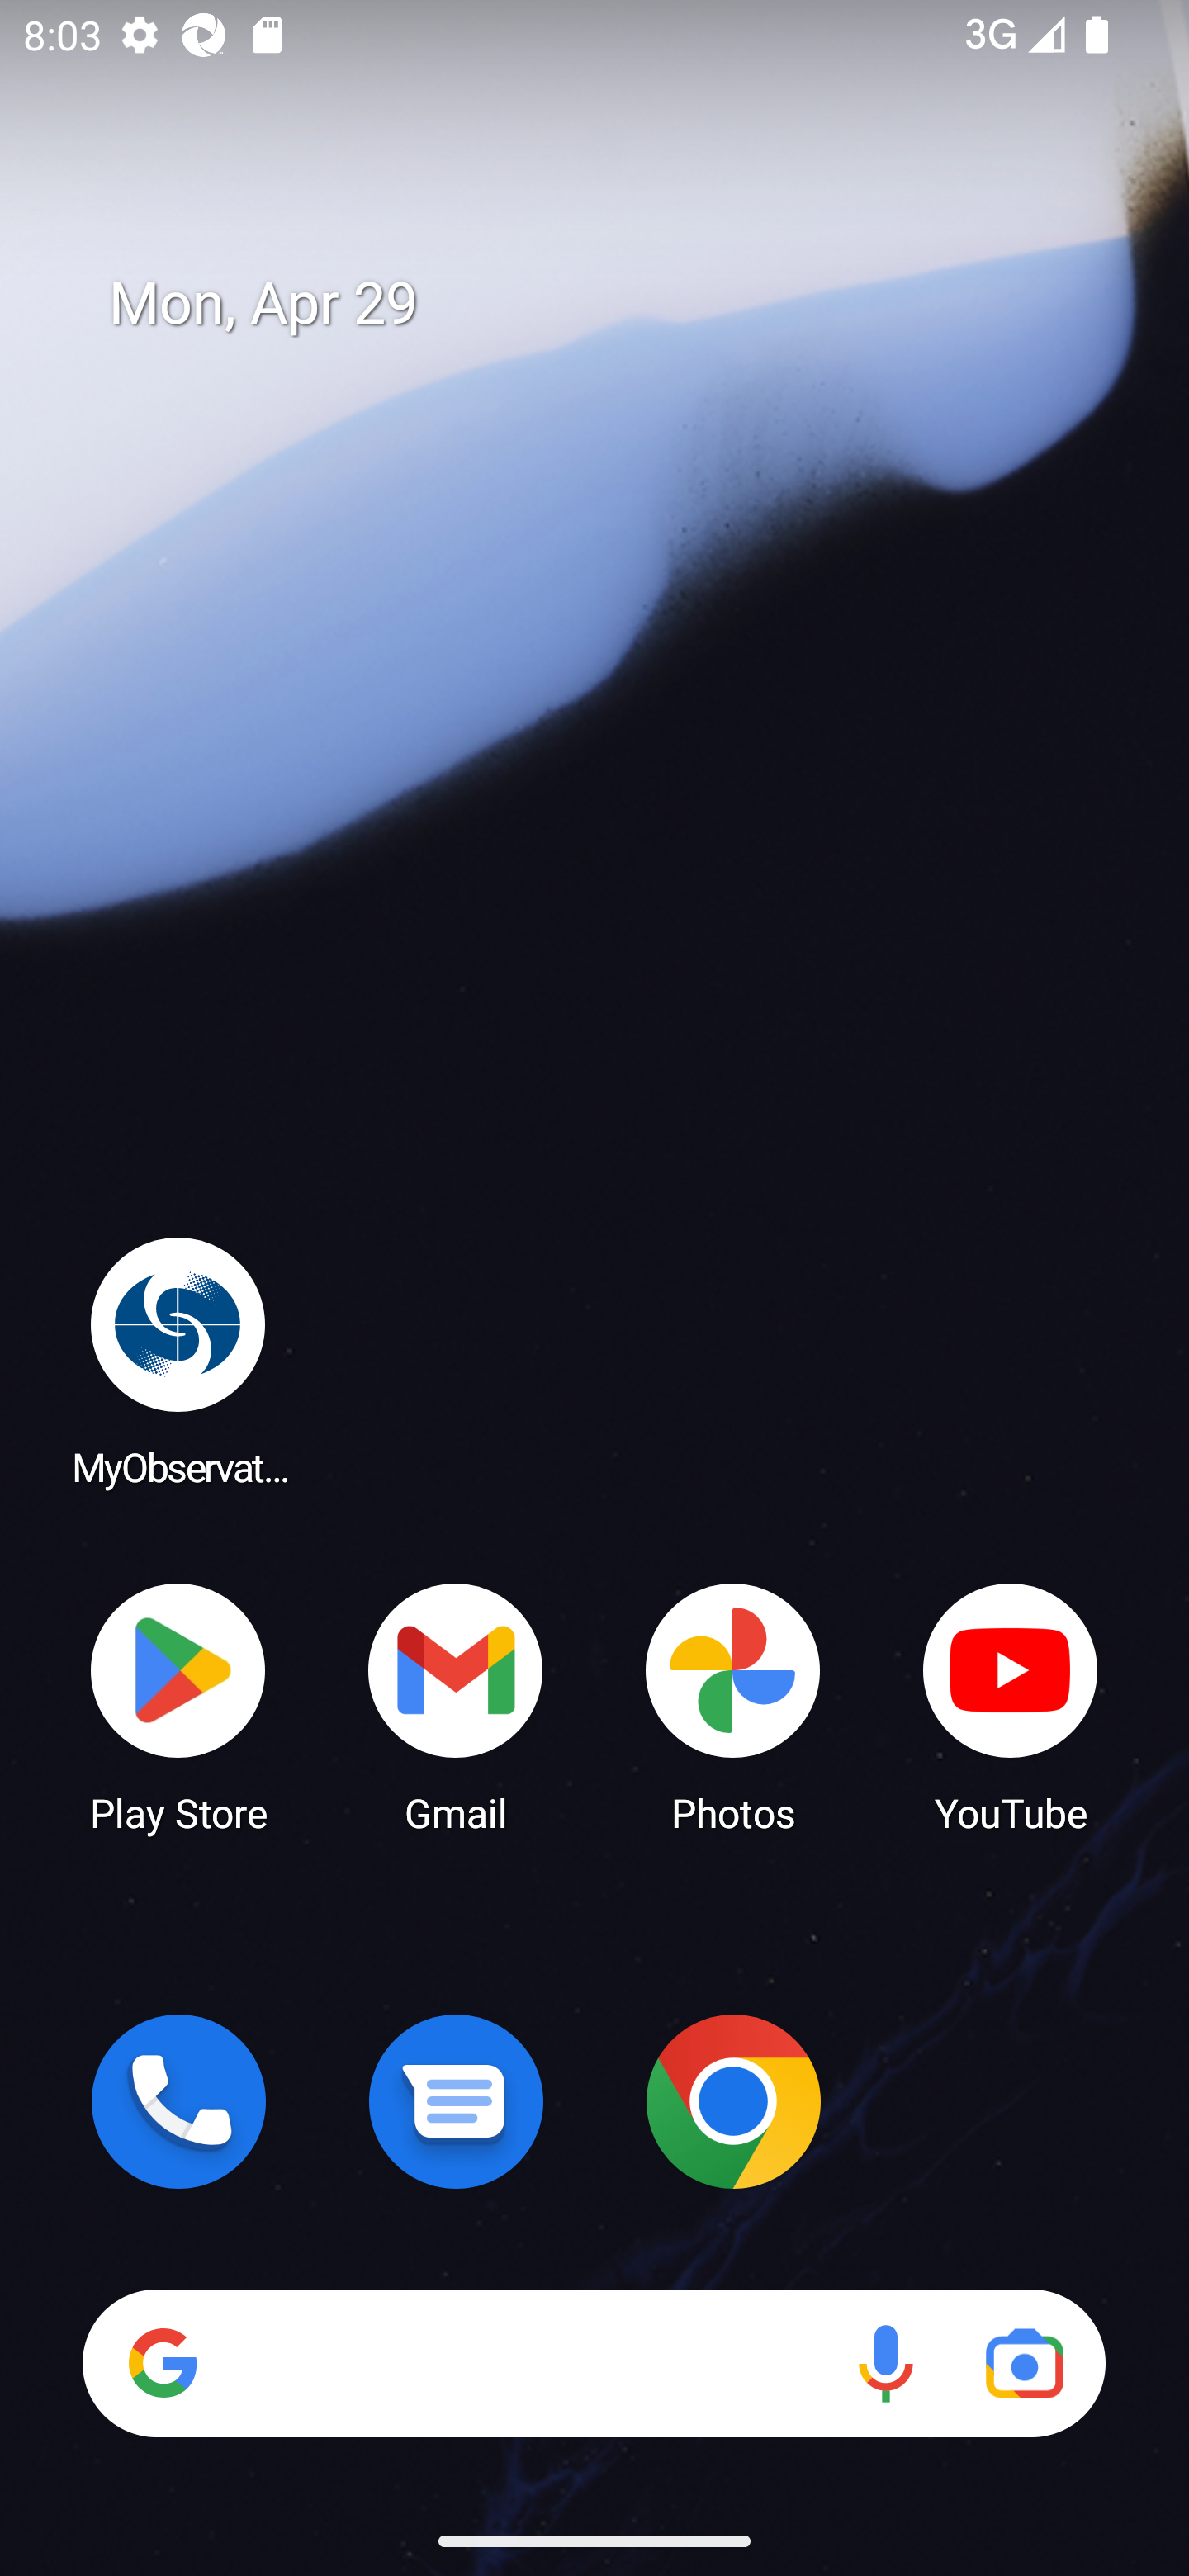 The height and width of the screenshot is (2576, 1189). I want to click on Play Store, so click(178, 1706).